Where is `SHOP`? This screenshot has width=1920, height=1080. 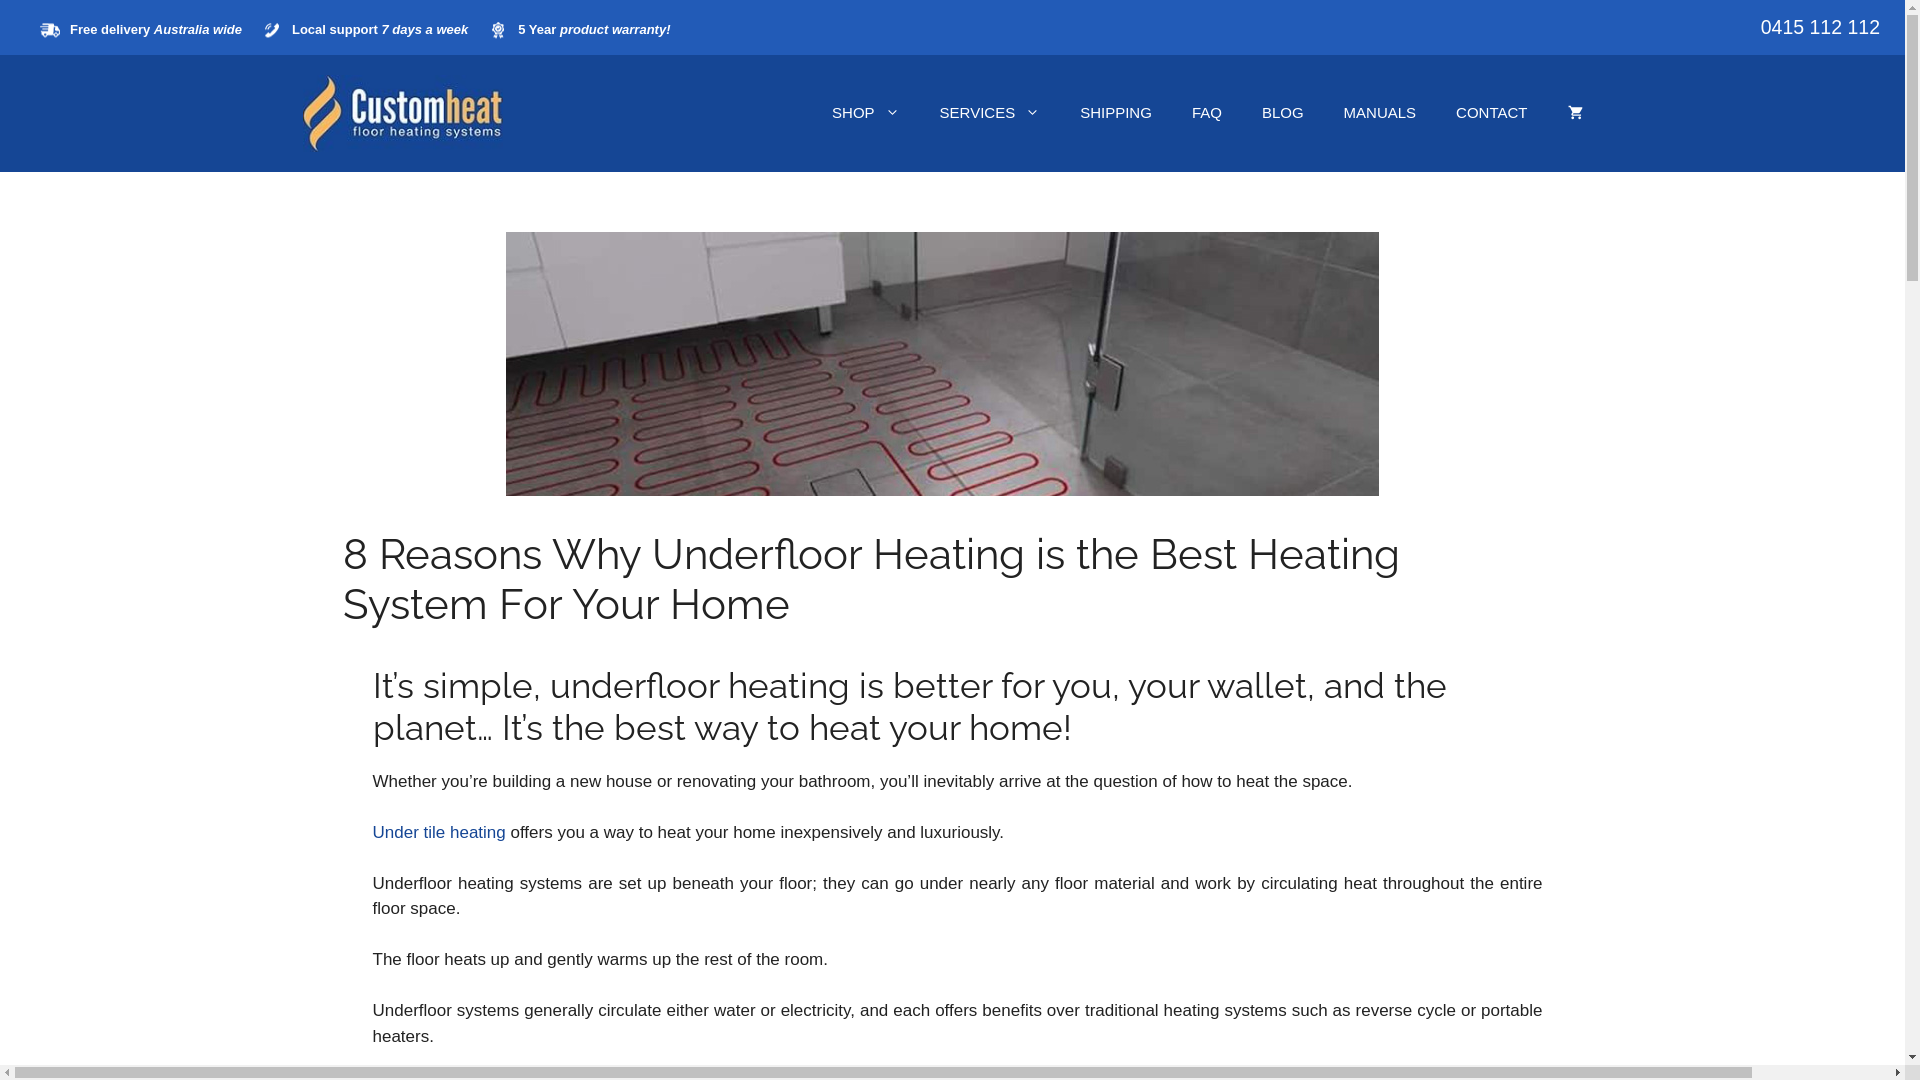 SHOP is located at coordinates (866, 113).